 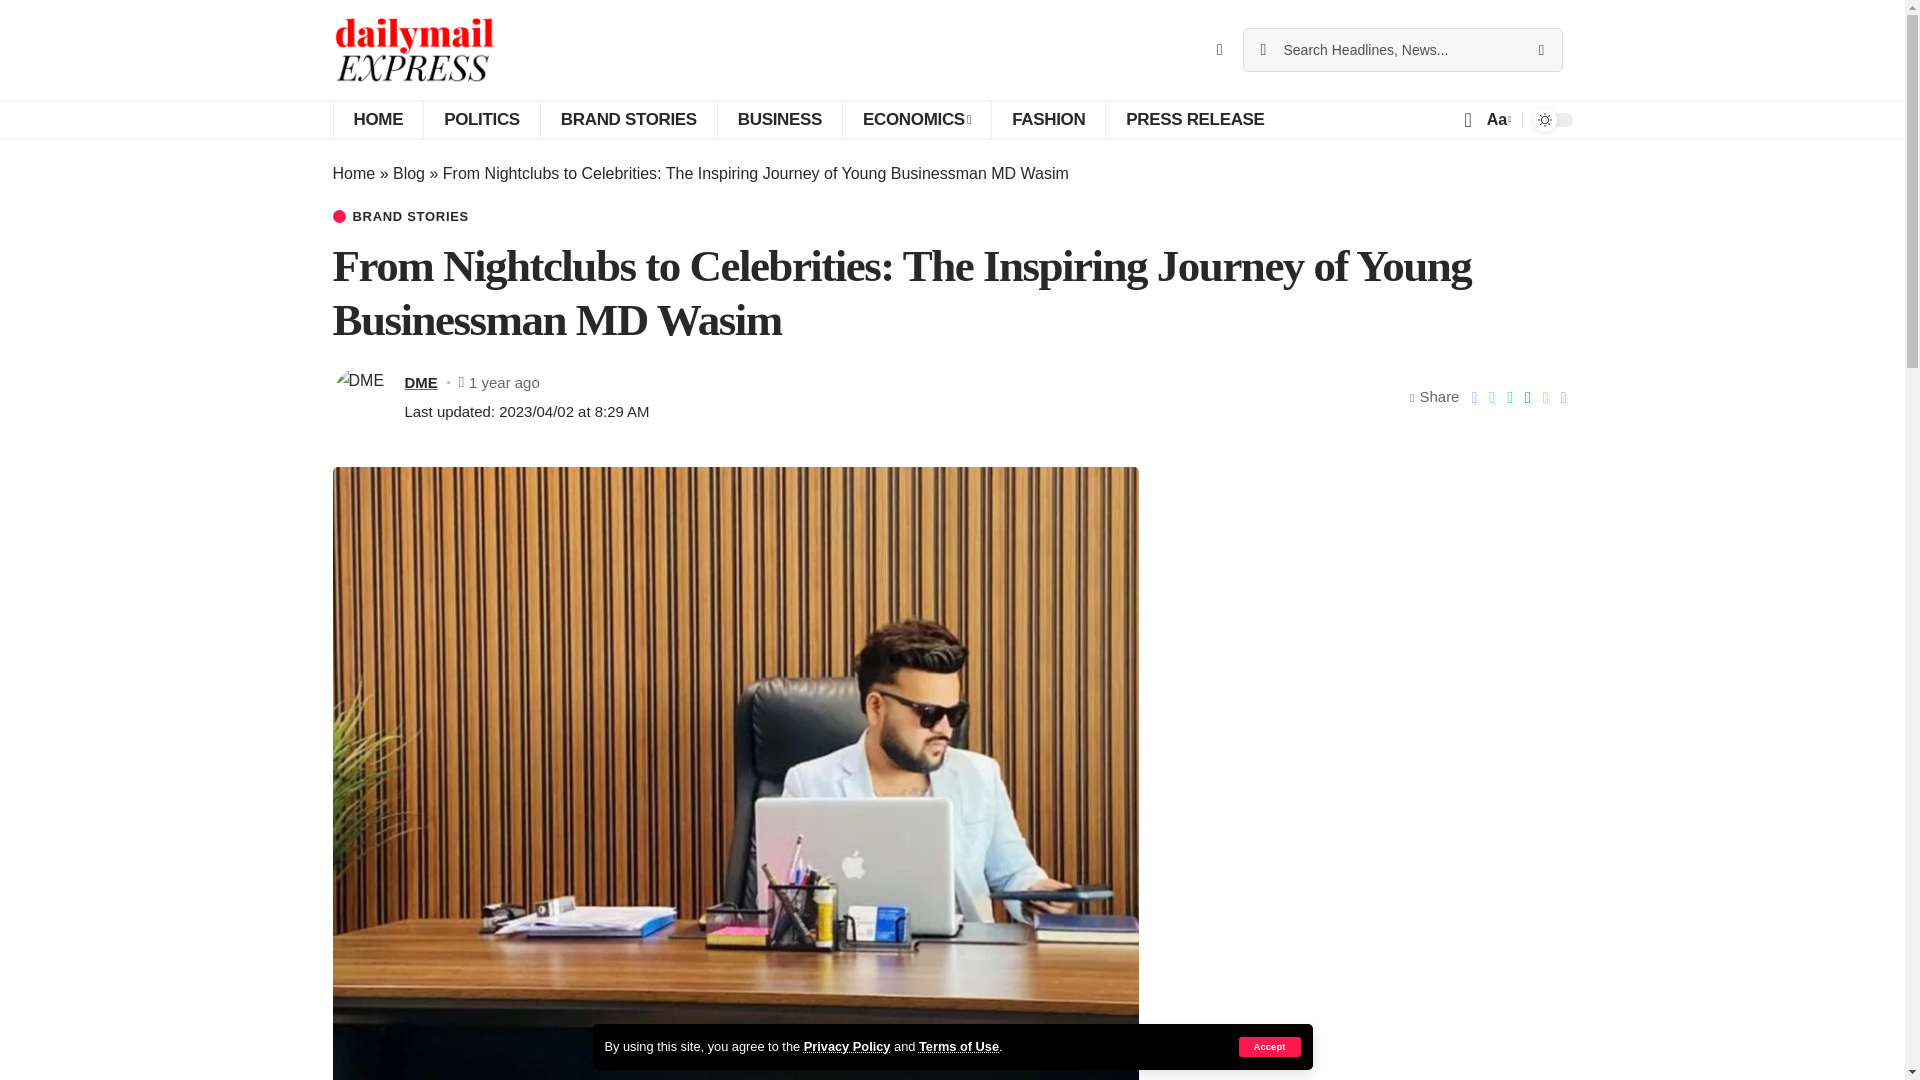 What do you see at coordinates (628, 120) in the screenshot?
I see `BRAND STORIES` at bounding box center [628, 120].